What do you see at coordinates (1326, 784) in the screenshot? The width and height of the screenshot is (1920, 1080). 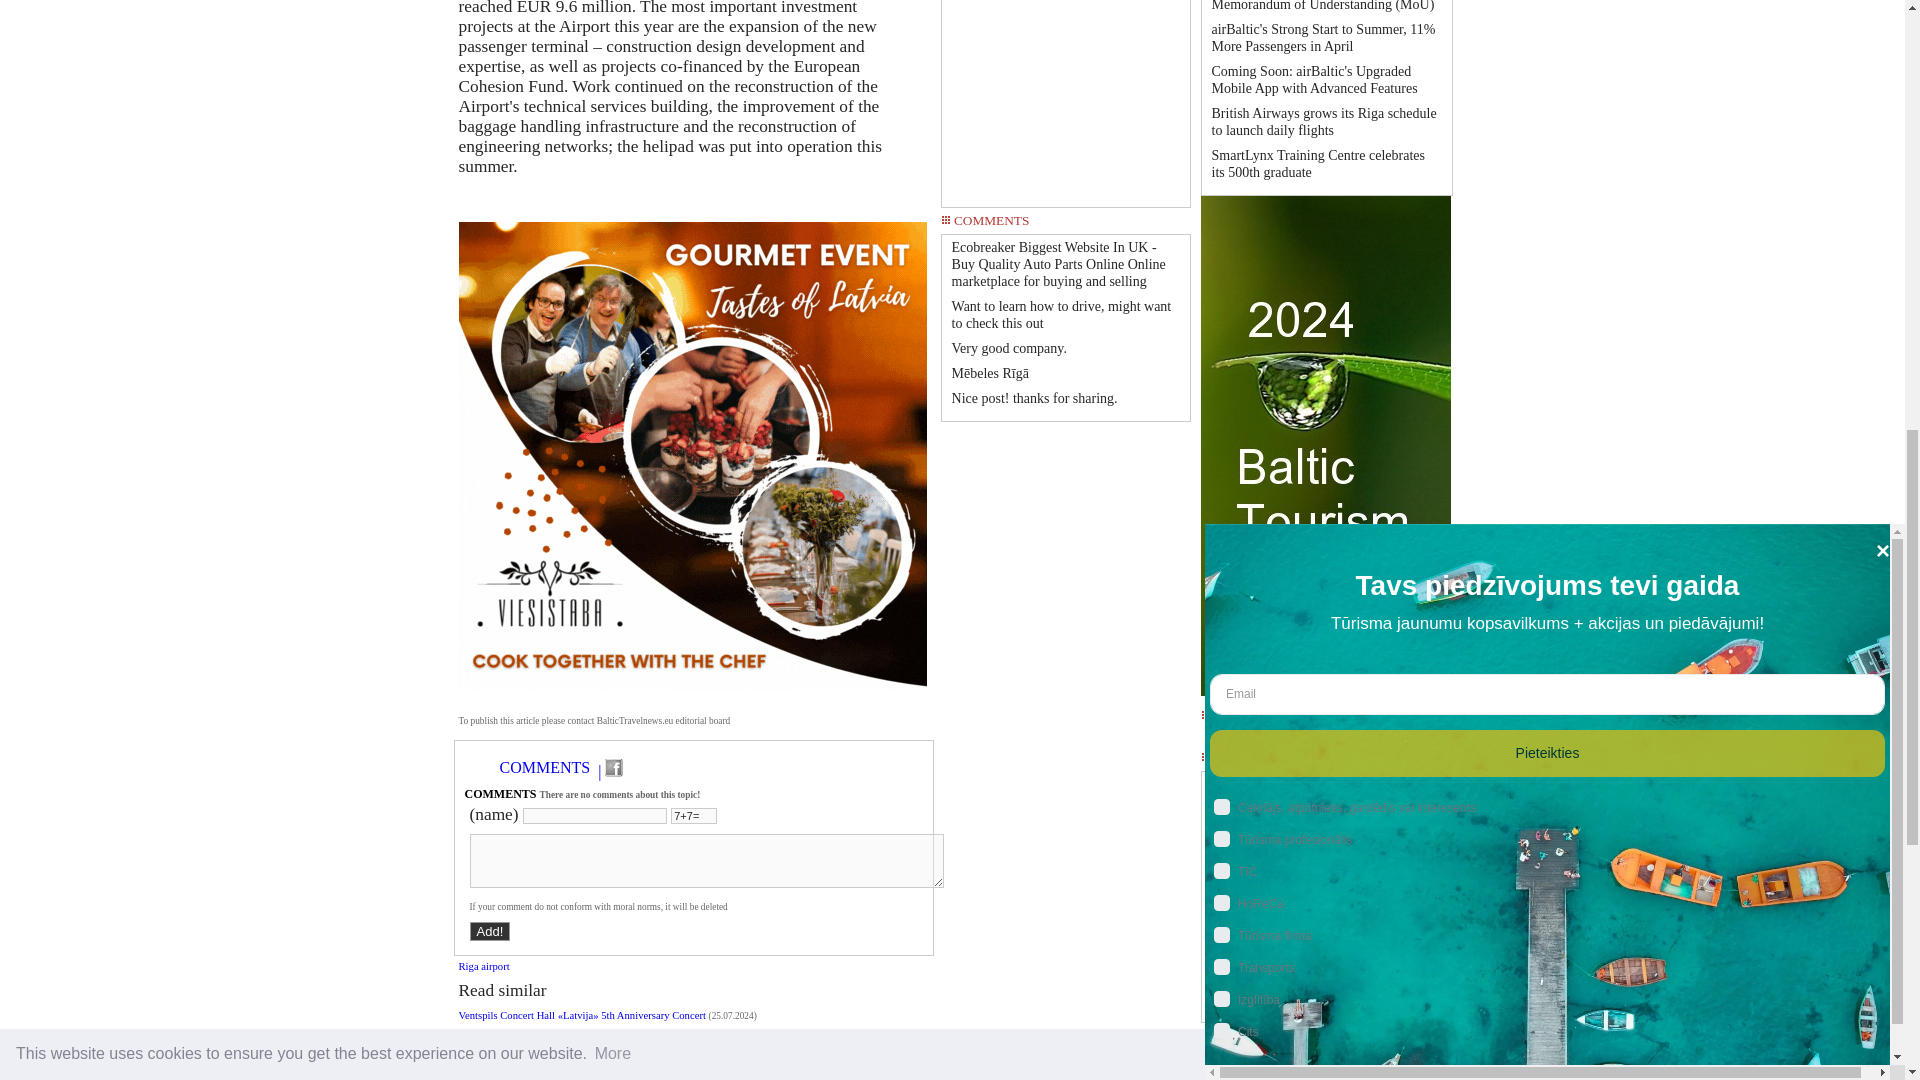 I see `Gulbenes novada TIC` at bounding box center [1326, 784].